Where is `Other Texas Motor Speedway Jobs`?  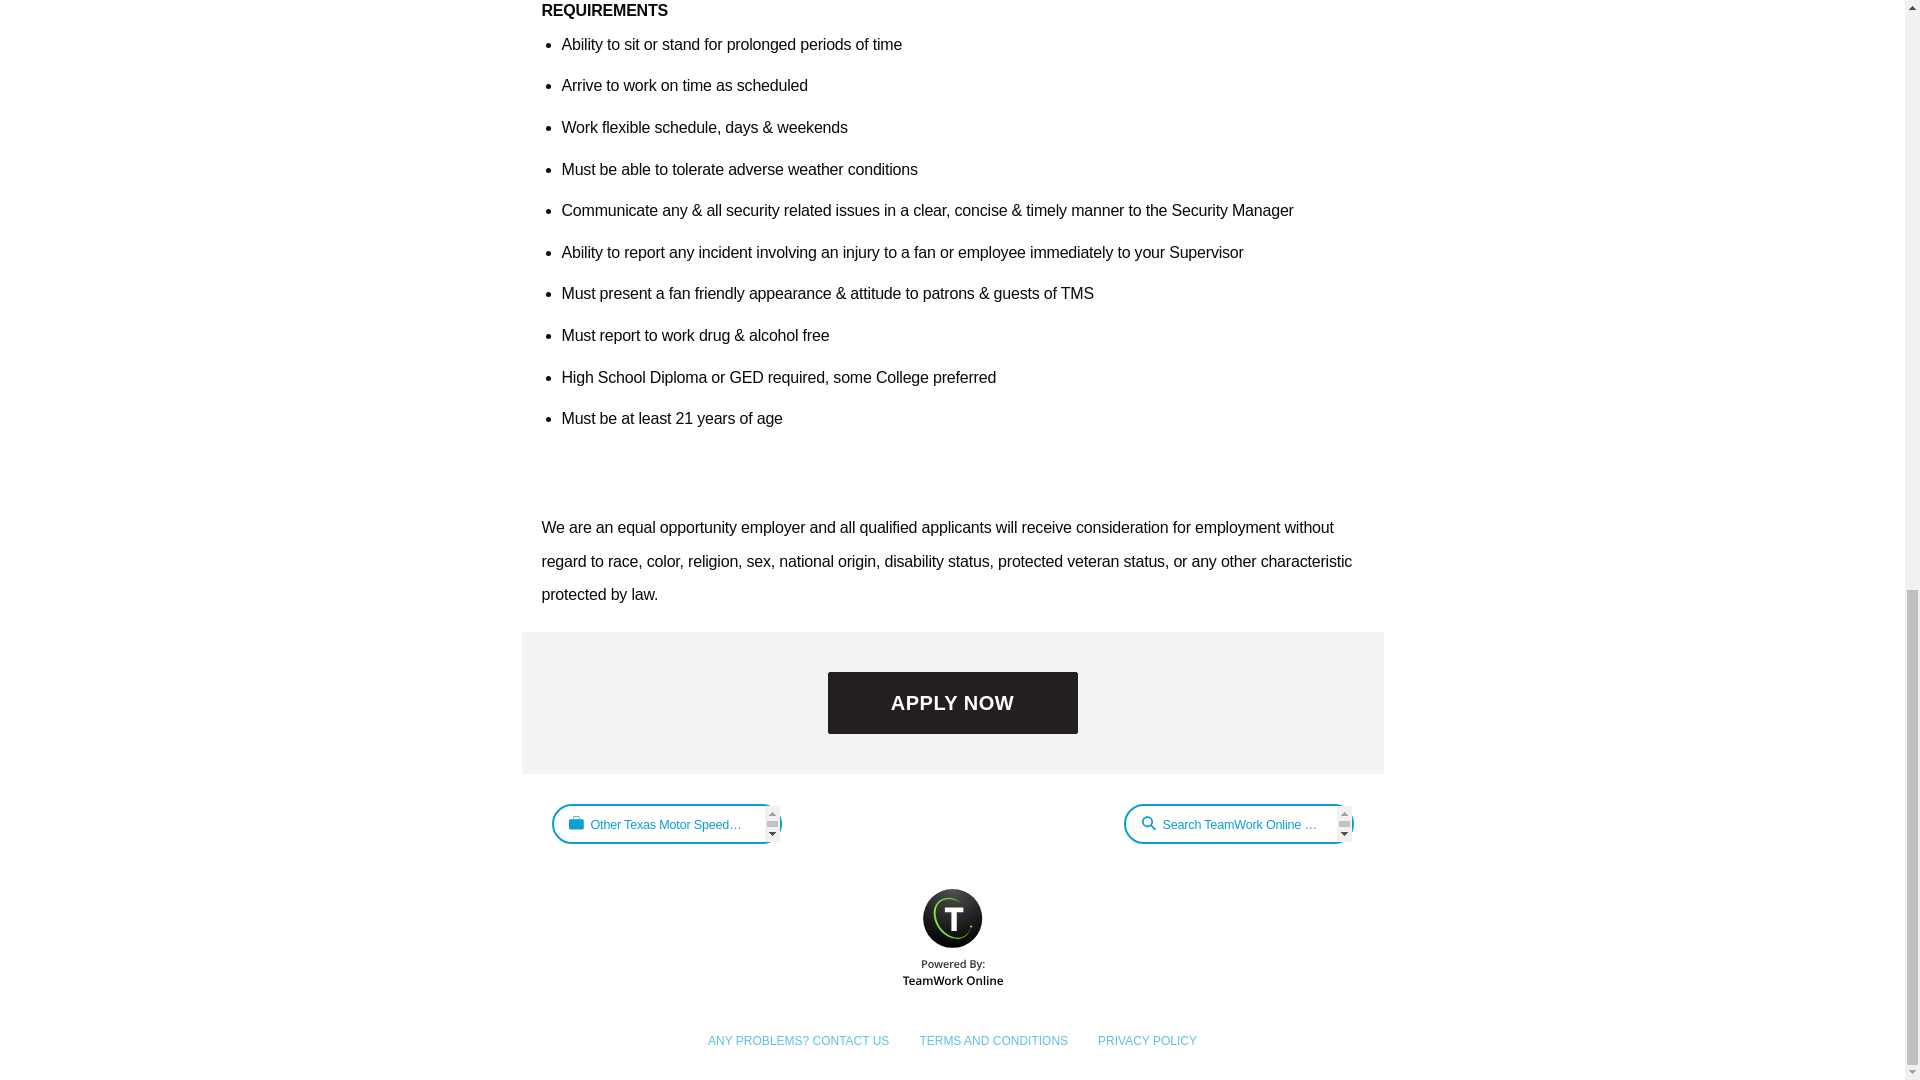
Other Texas Motor Speedway Jobs is located at coordinates (666, 823).